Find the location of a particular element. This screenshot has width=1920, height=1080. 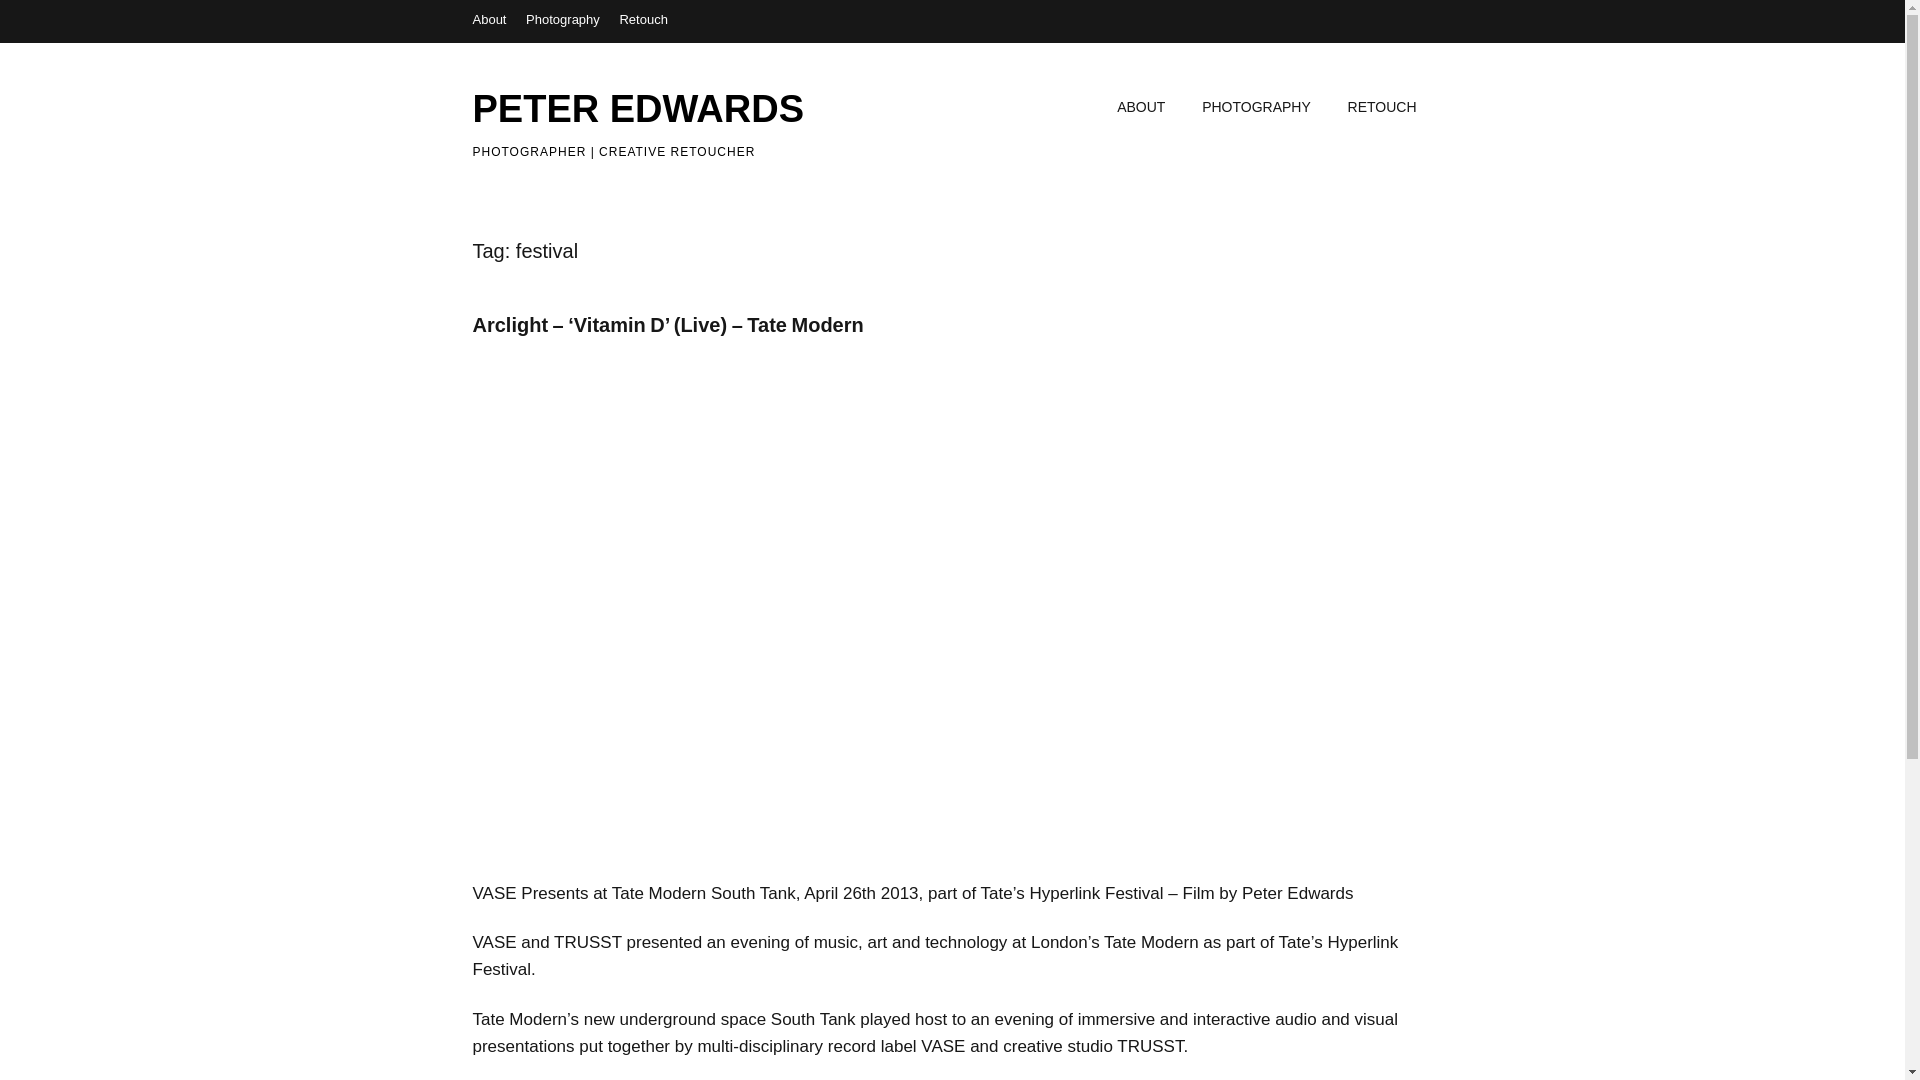

Retouch is located at coordinates (642, 19).